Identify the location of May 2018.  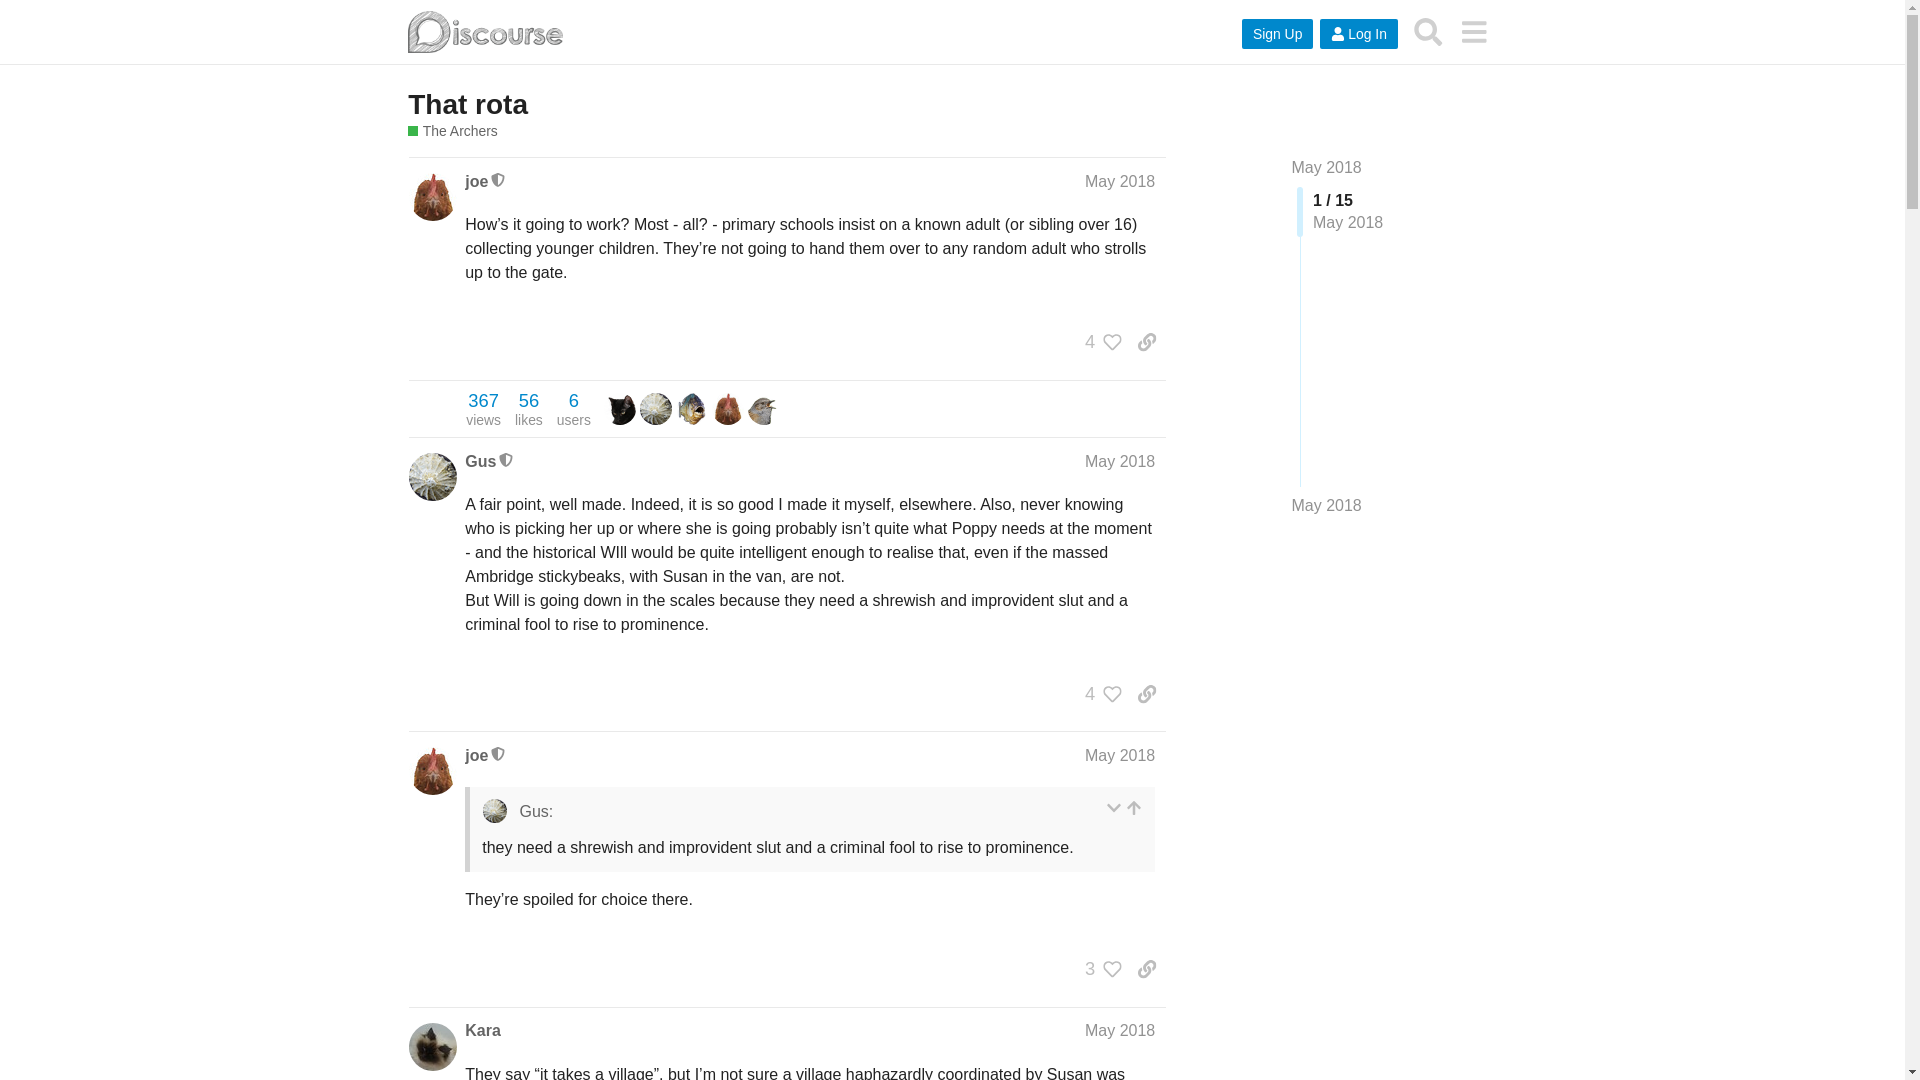
(1120, 181).